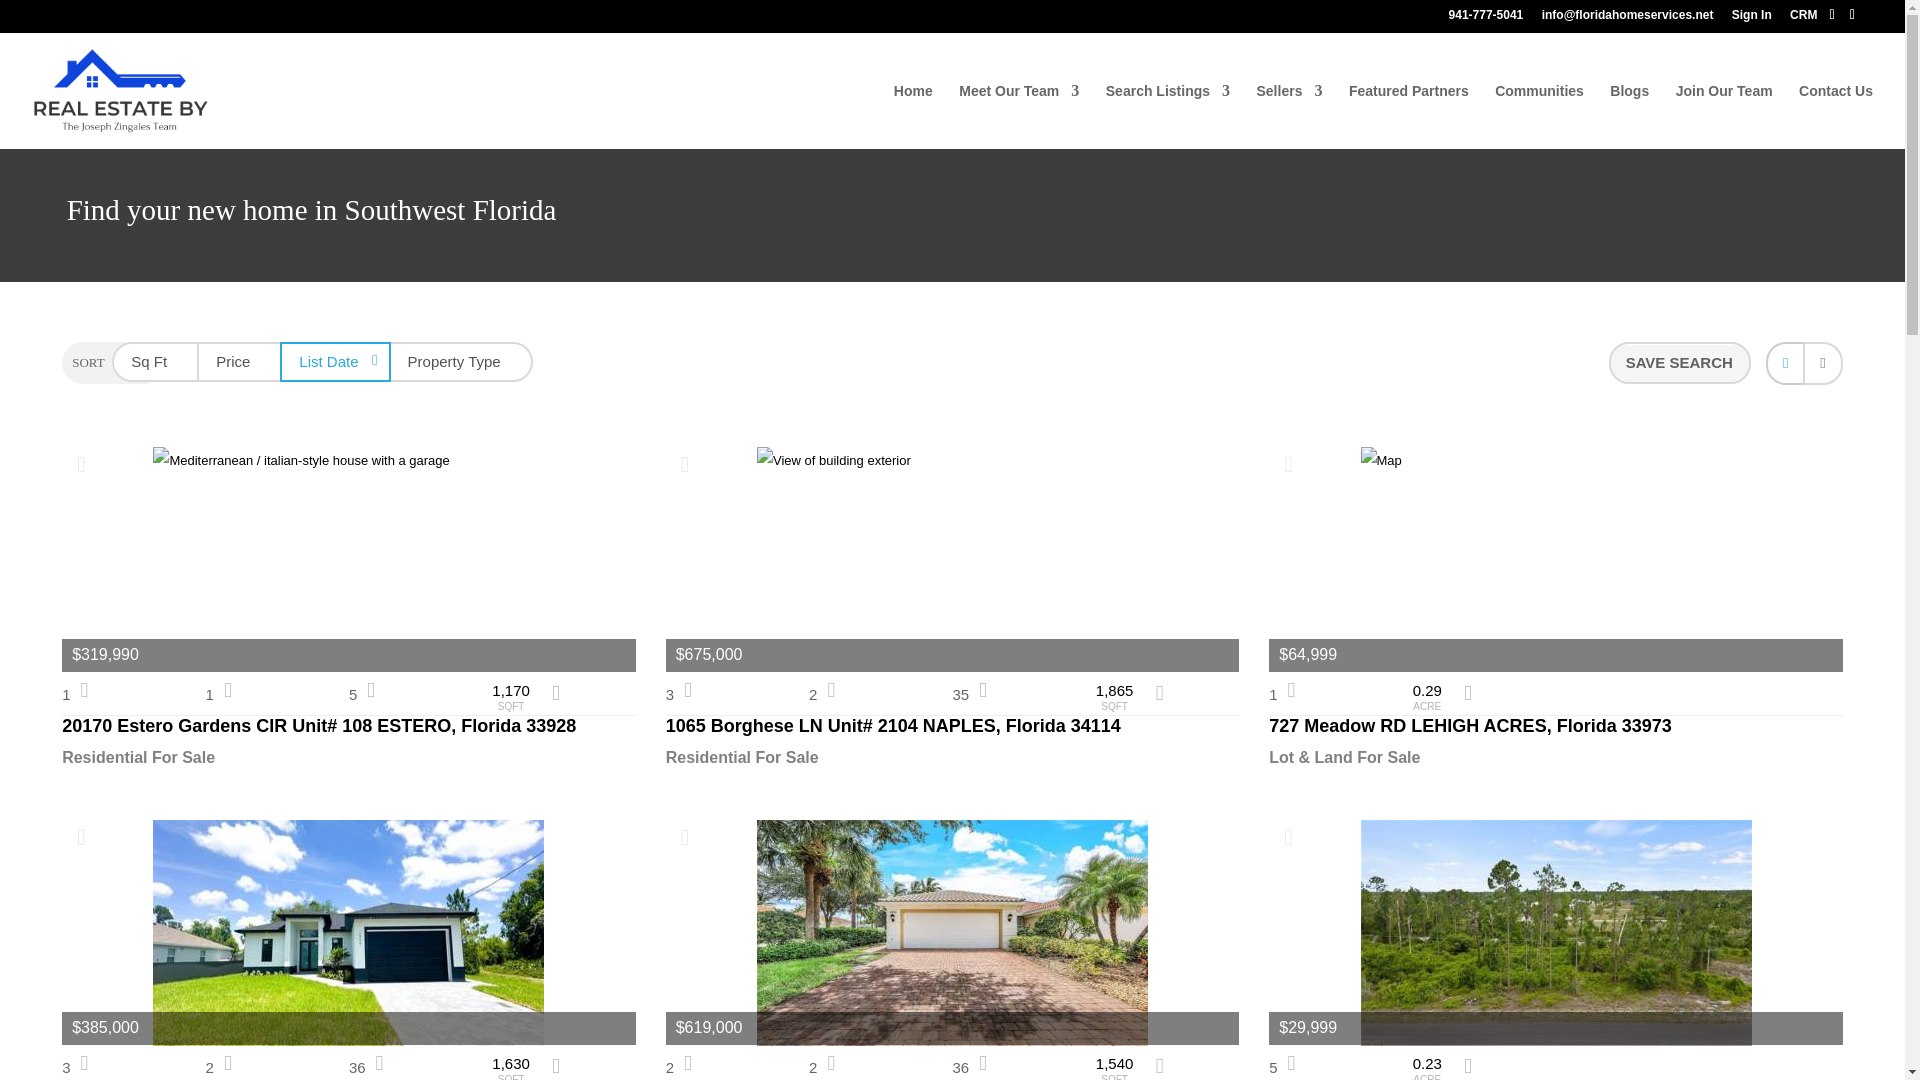 The width and height of the screenshot is (1920, 1080). Describe the element at coordinates (1288, 116) in the screenshot. I see `Sellers` at that location.